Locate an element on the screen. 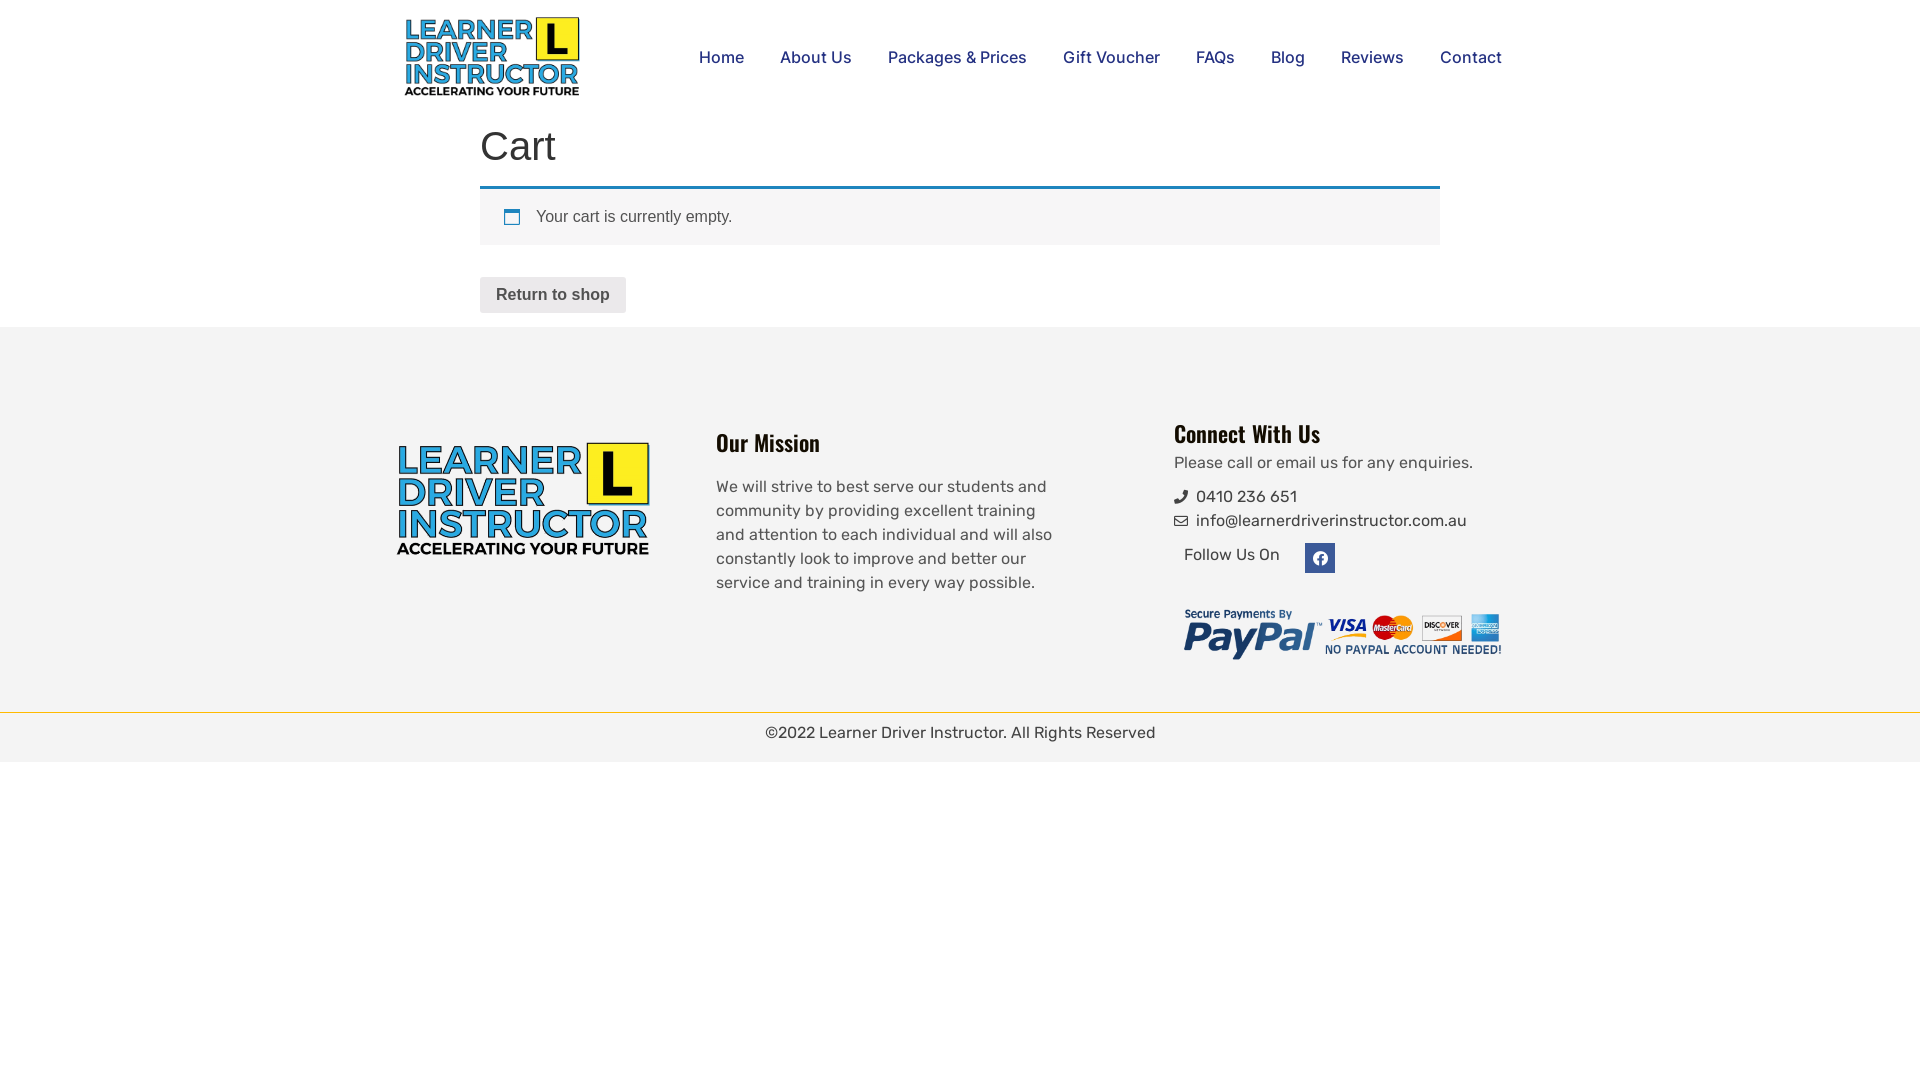 The width and height of the screenshot is (1920, 1080). Return to shop is located at coordinates (553, 295).